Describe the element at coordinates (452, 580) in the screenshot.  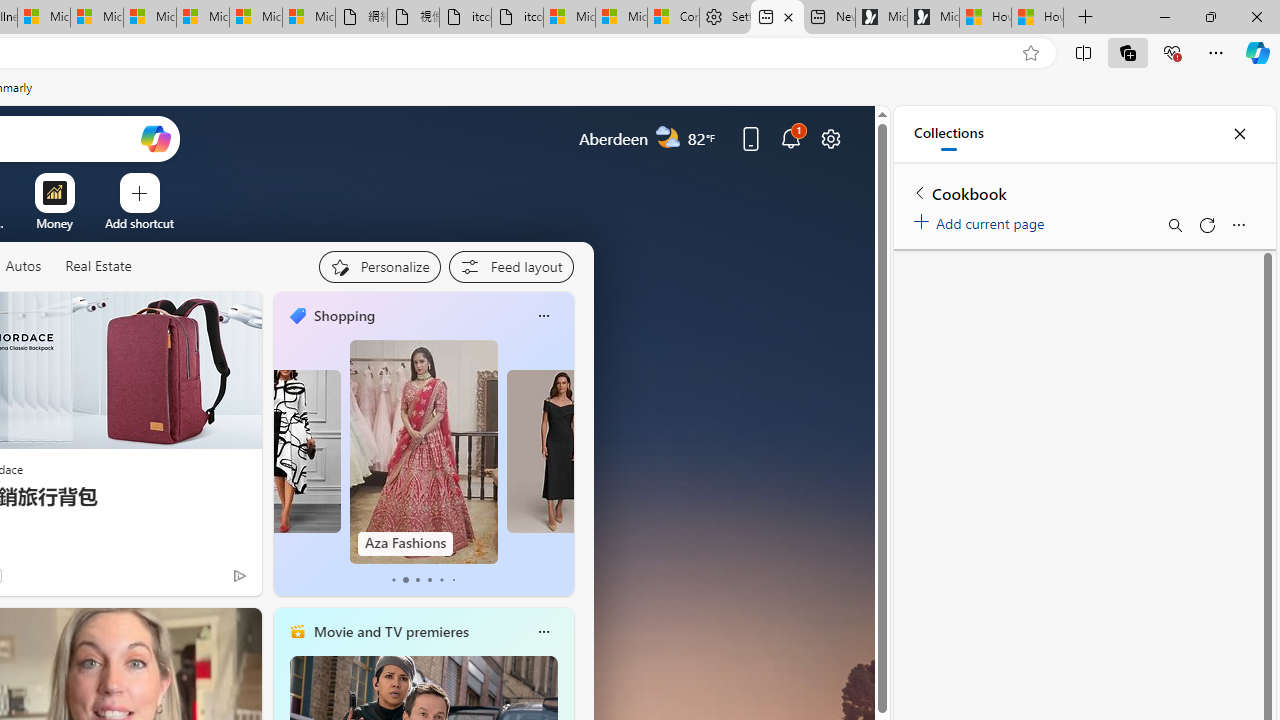
I see `tab-5` at that location.